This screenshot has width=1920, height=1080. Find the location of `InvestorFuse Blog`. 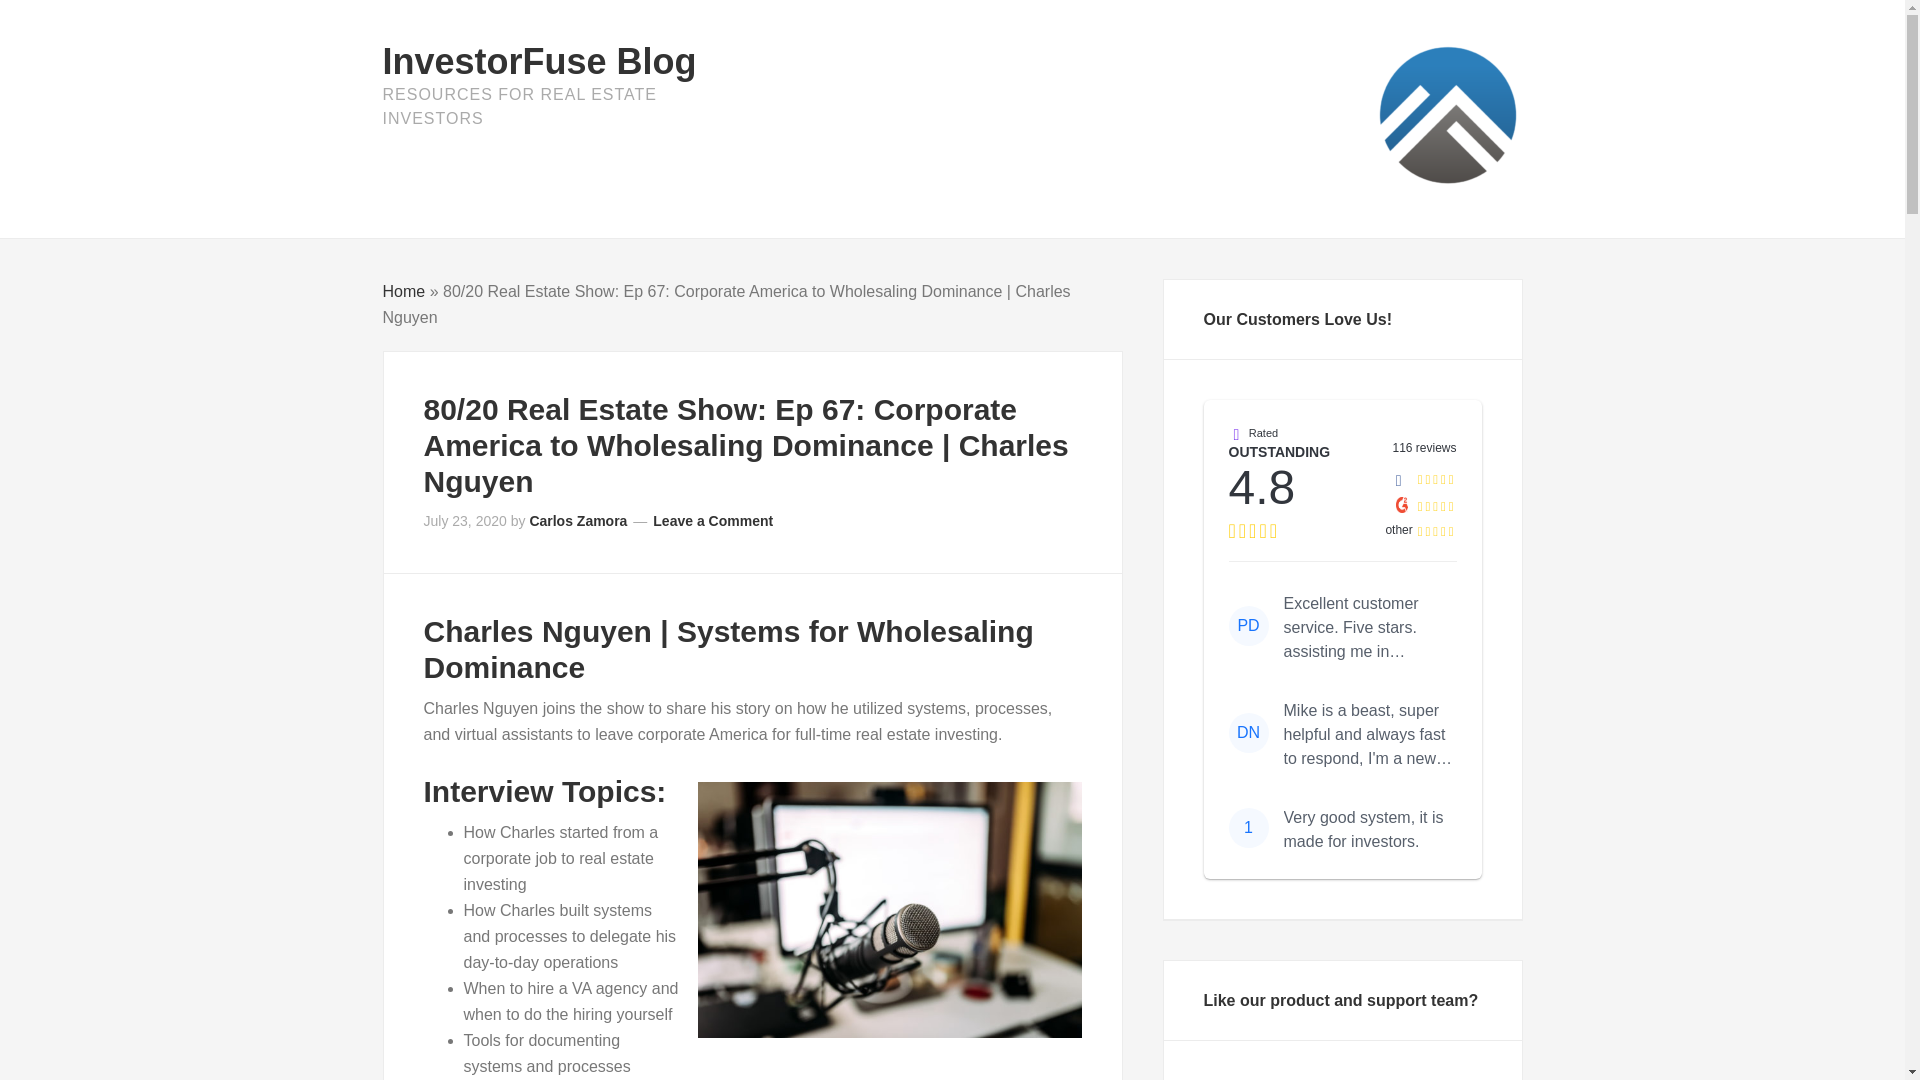

InvestorFuse Blog is located at coordinates (538, 62).